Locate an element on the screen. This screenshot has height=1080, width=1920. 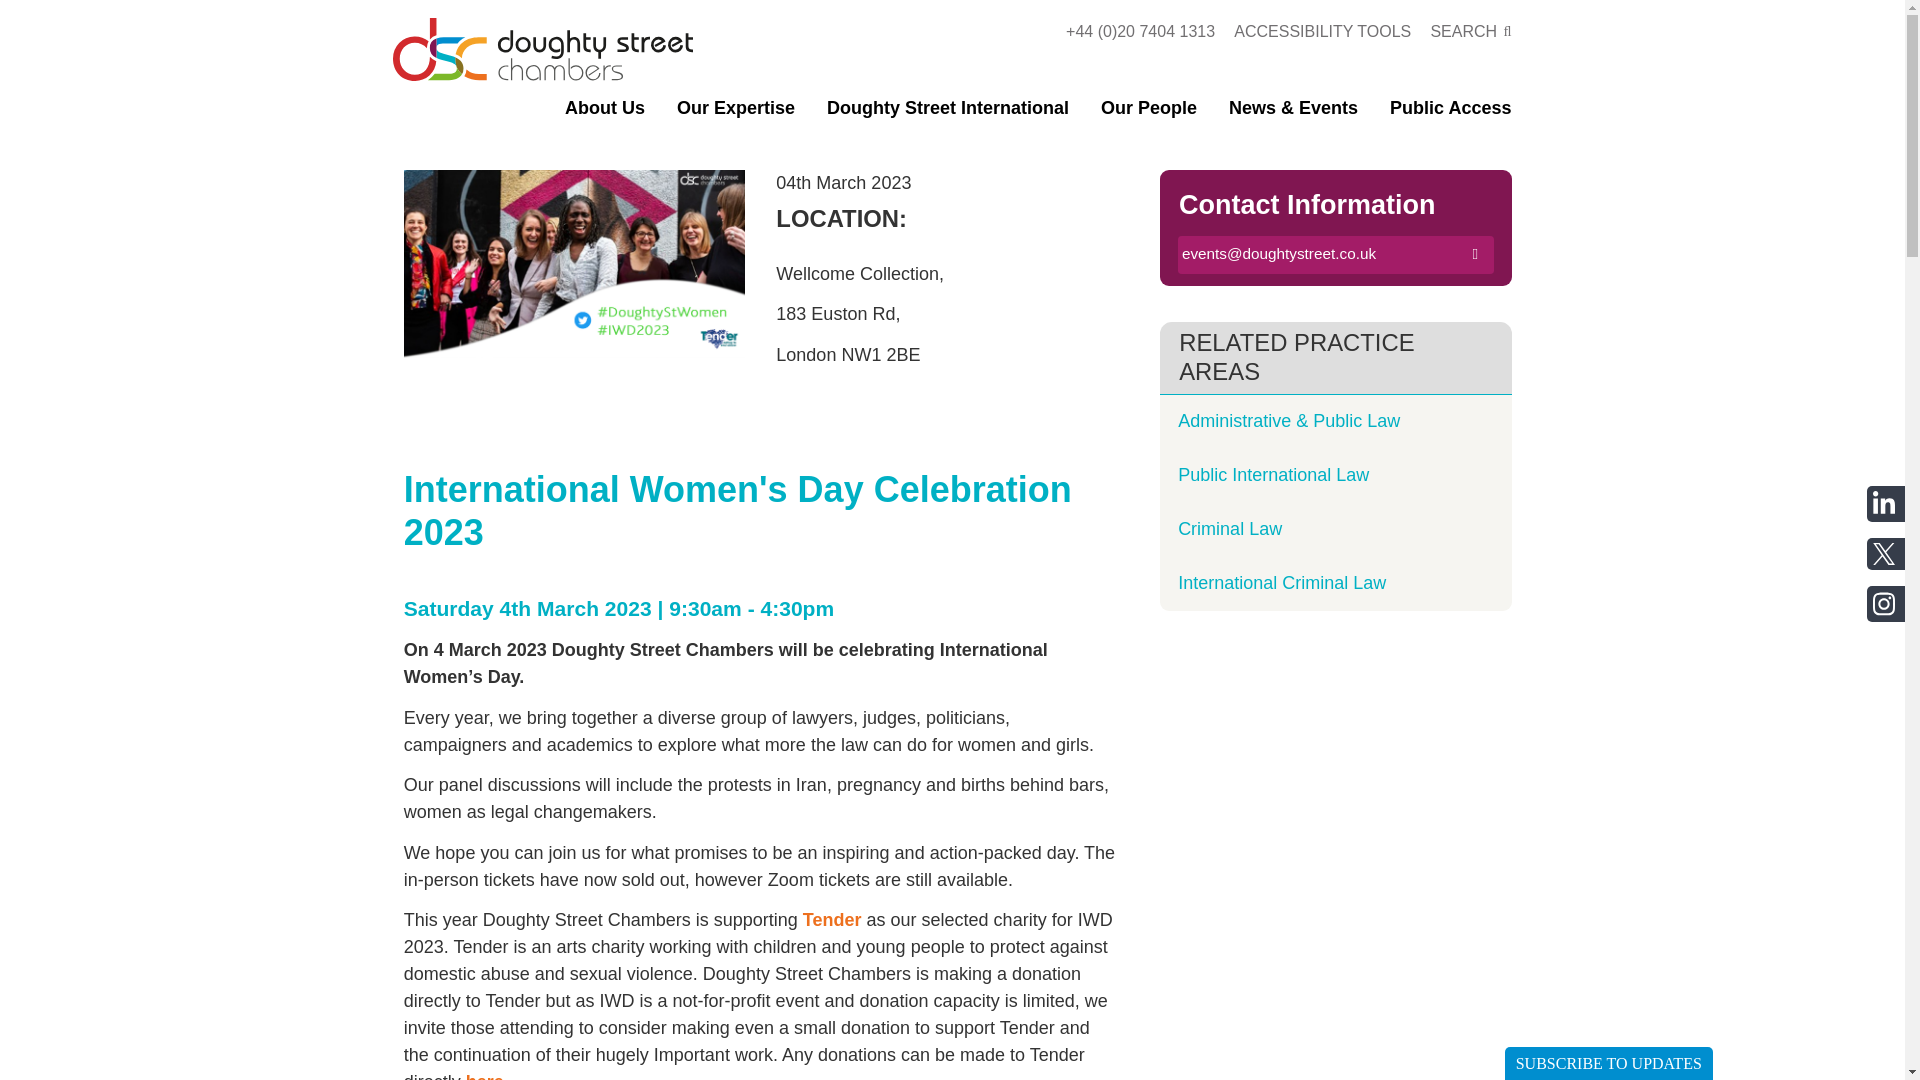
Our People is located at coordinates (1148, 116).